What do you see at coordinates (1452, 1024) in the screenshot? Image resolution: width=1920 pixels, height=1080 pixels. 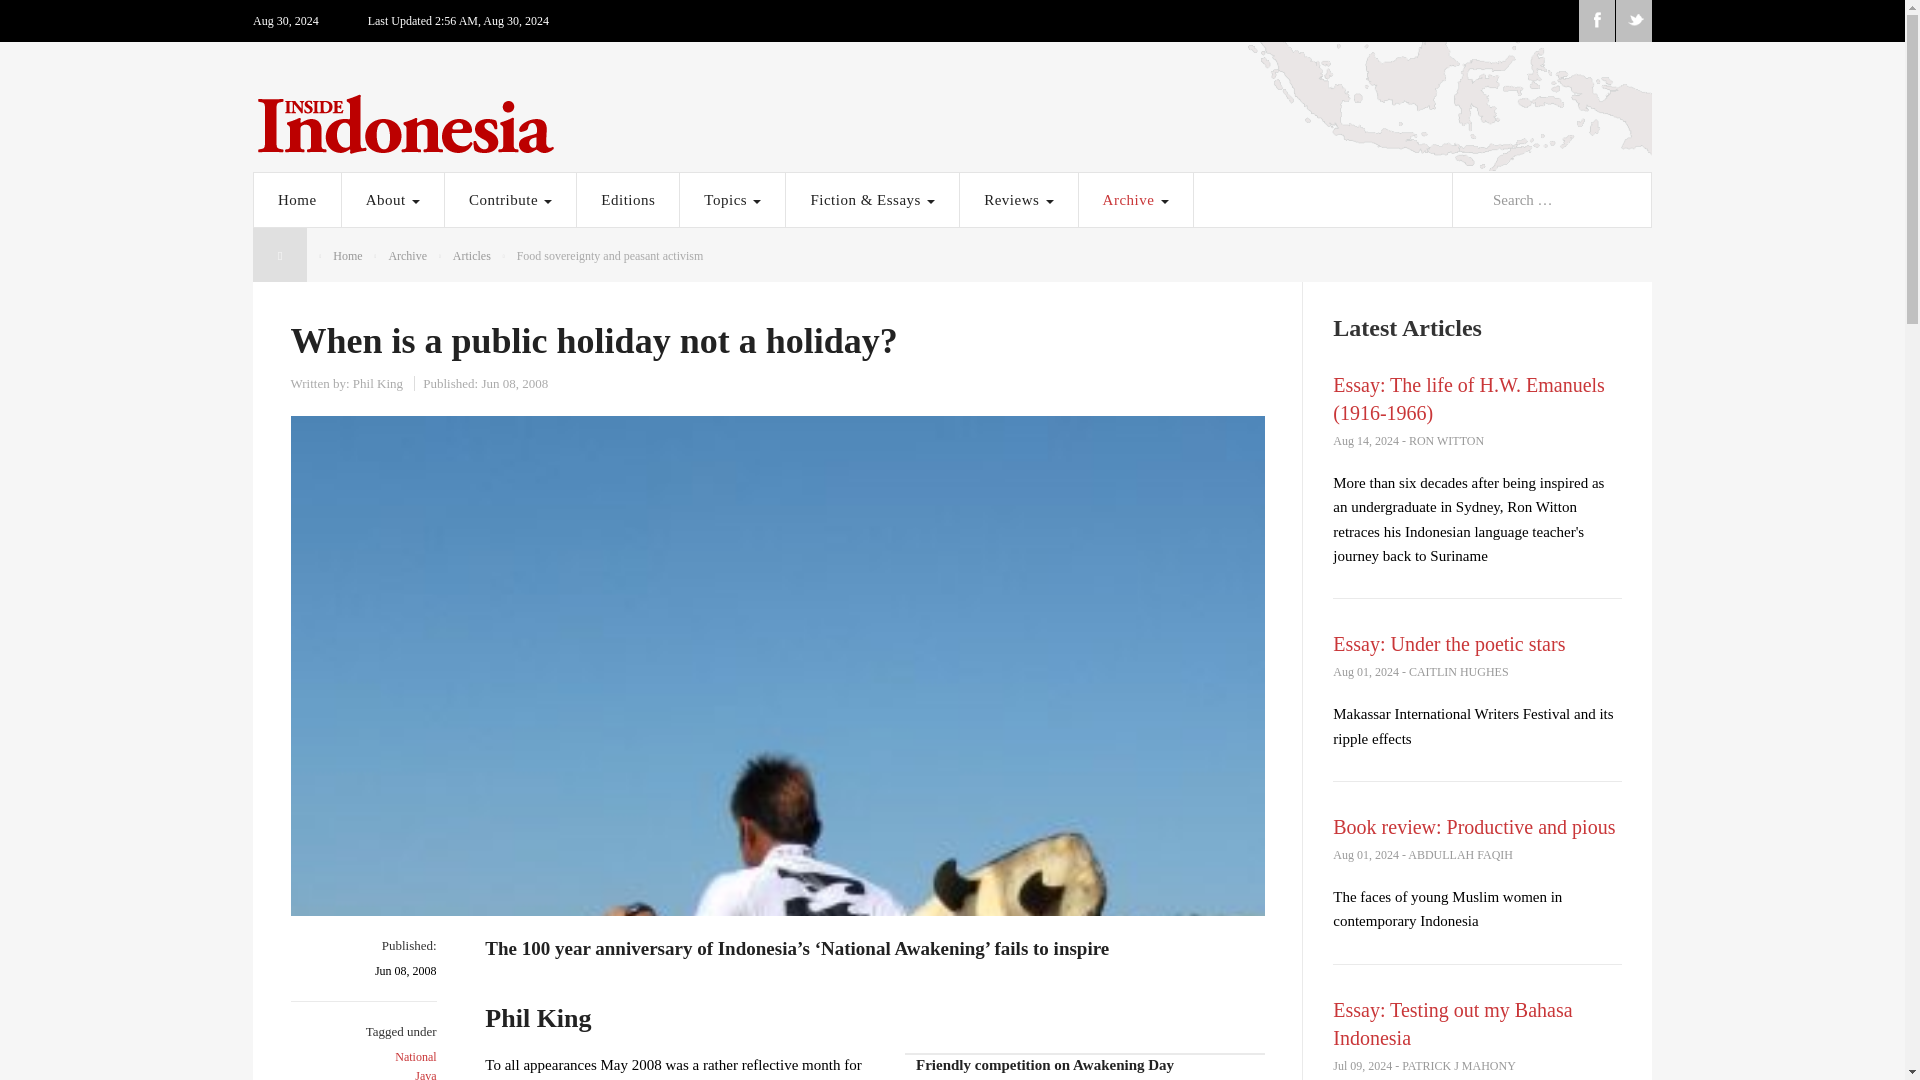 I see `Essay: Testing out my Bahasa Indonesia` at bounding box center [1452, 1024].